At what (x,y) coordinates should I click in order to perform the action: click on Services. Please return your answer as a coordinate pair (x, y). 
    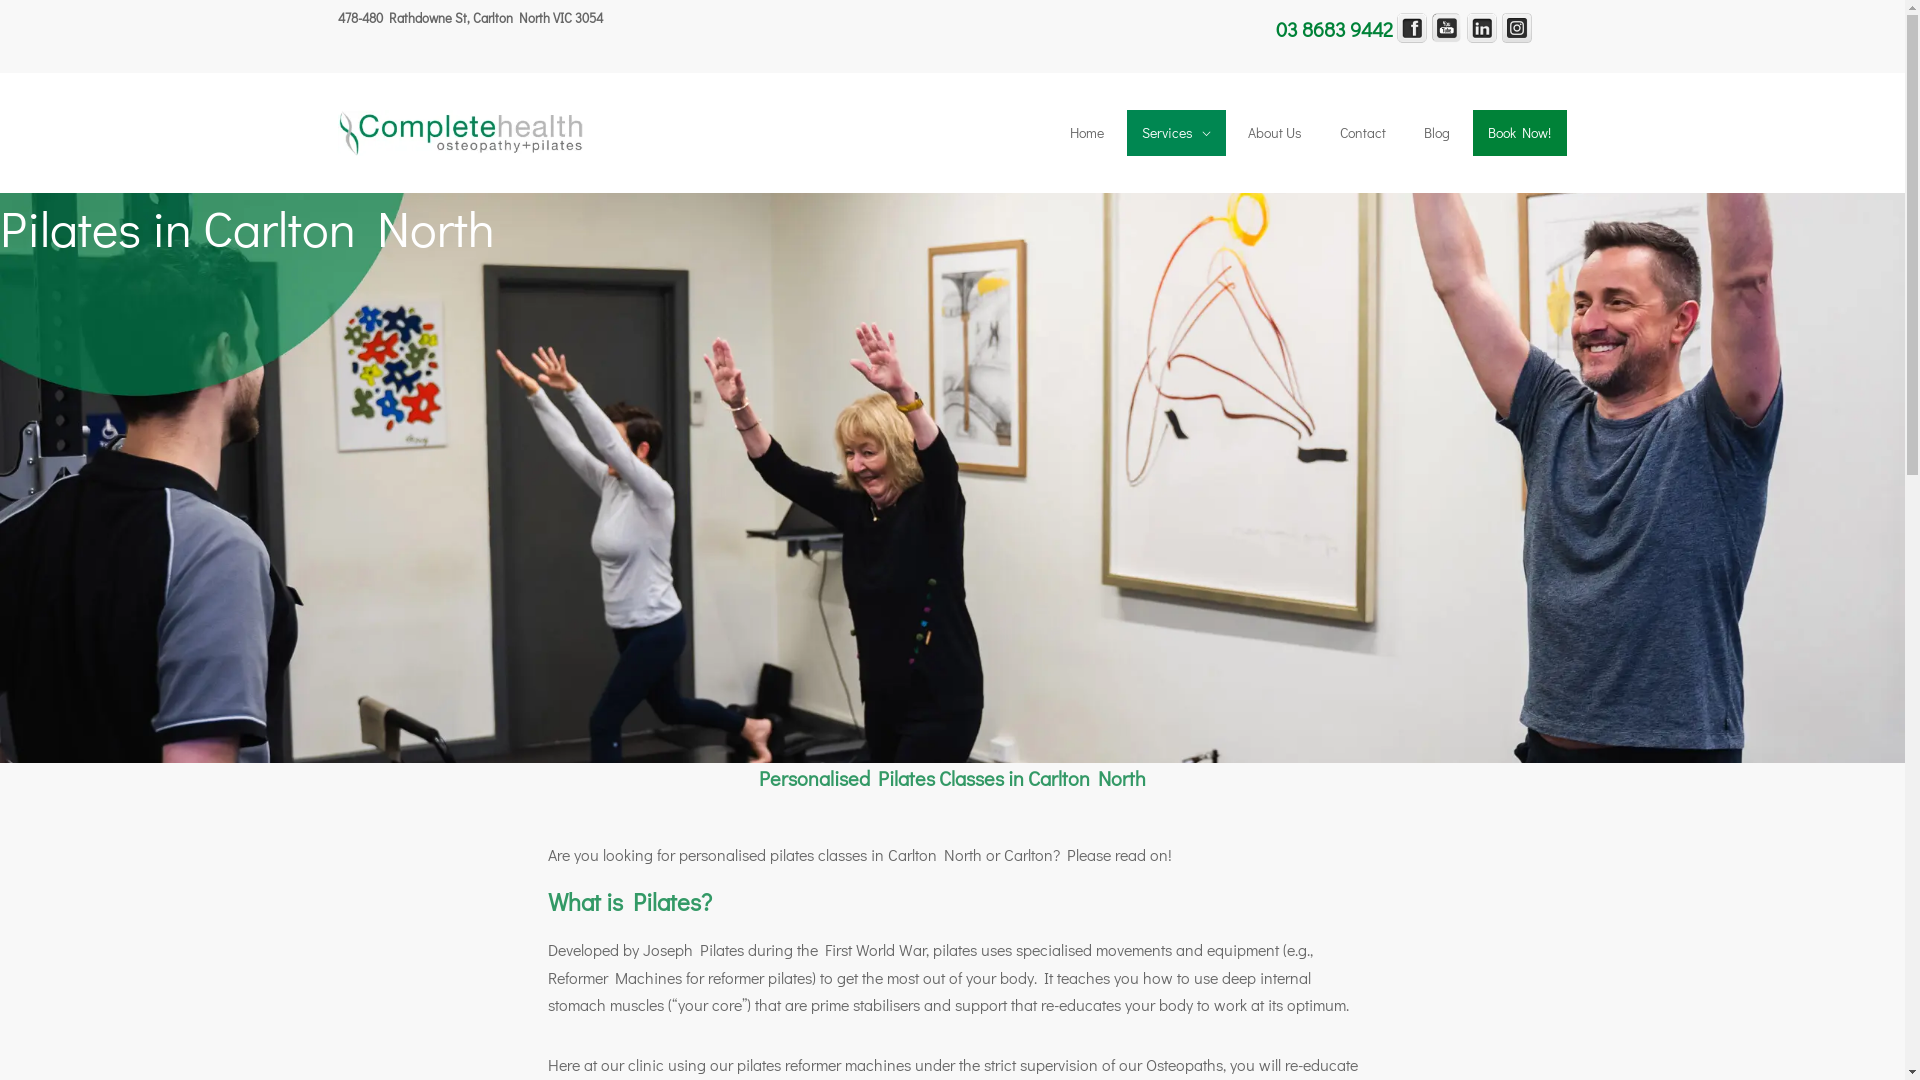
    Looking at the image, I should click on (1176, 133).